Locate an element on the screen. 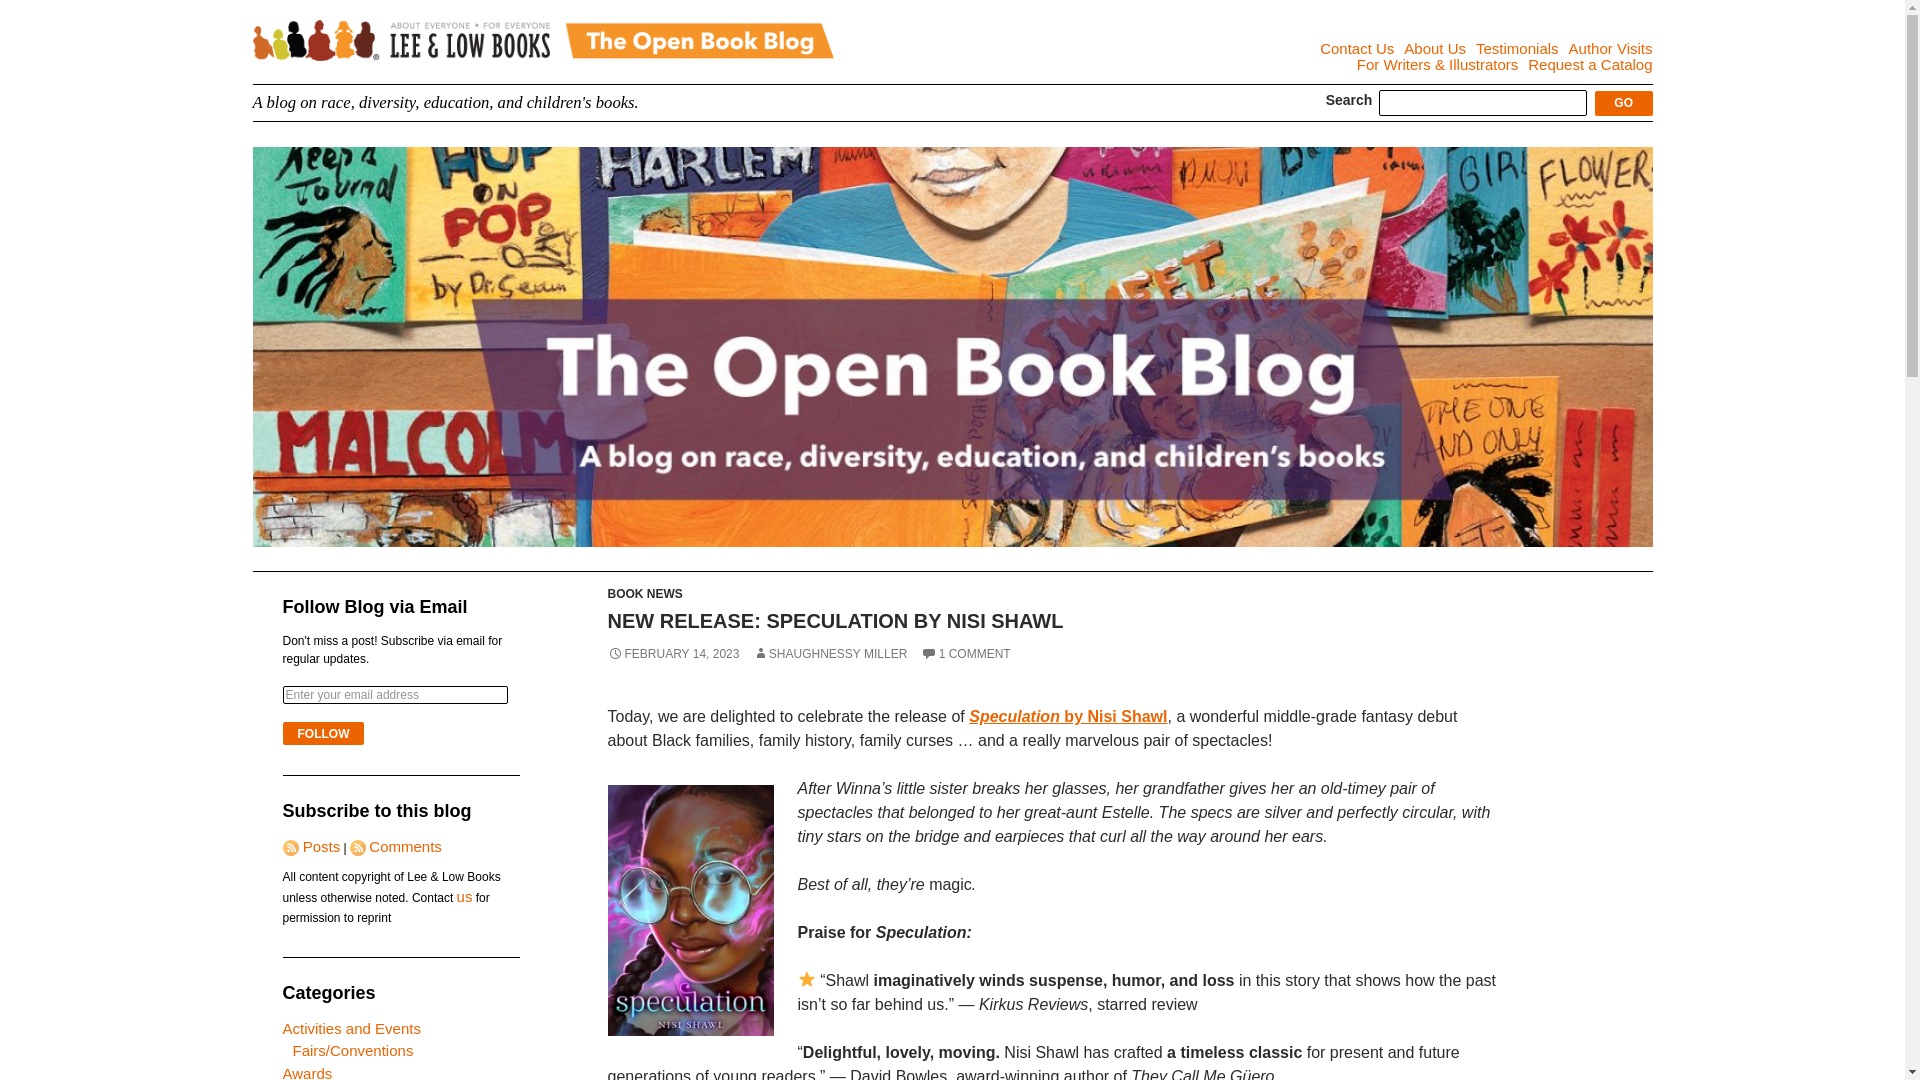 The width and height of the screenshot is (1920, 1080). BOOK NEWS is located at coordinates (646, 594).